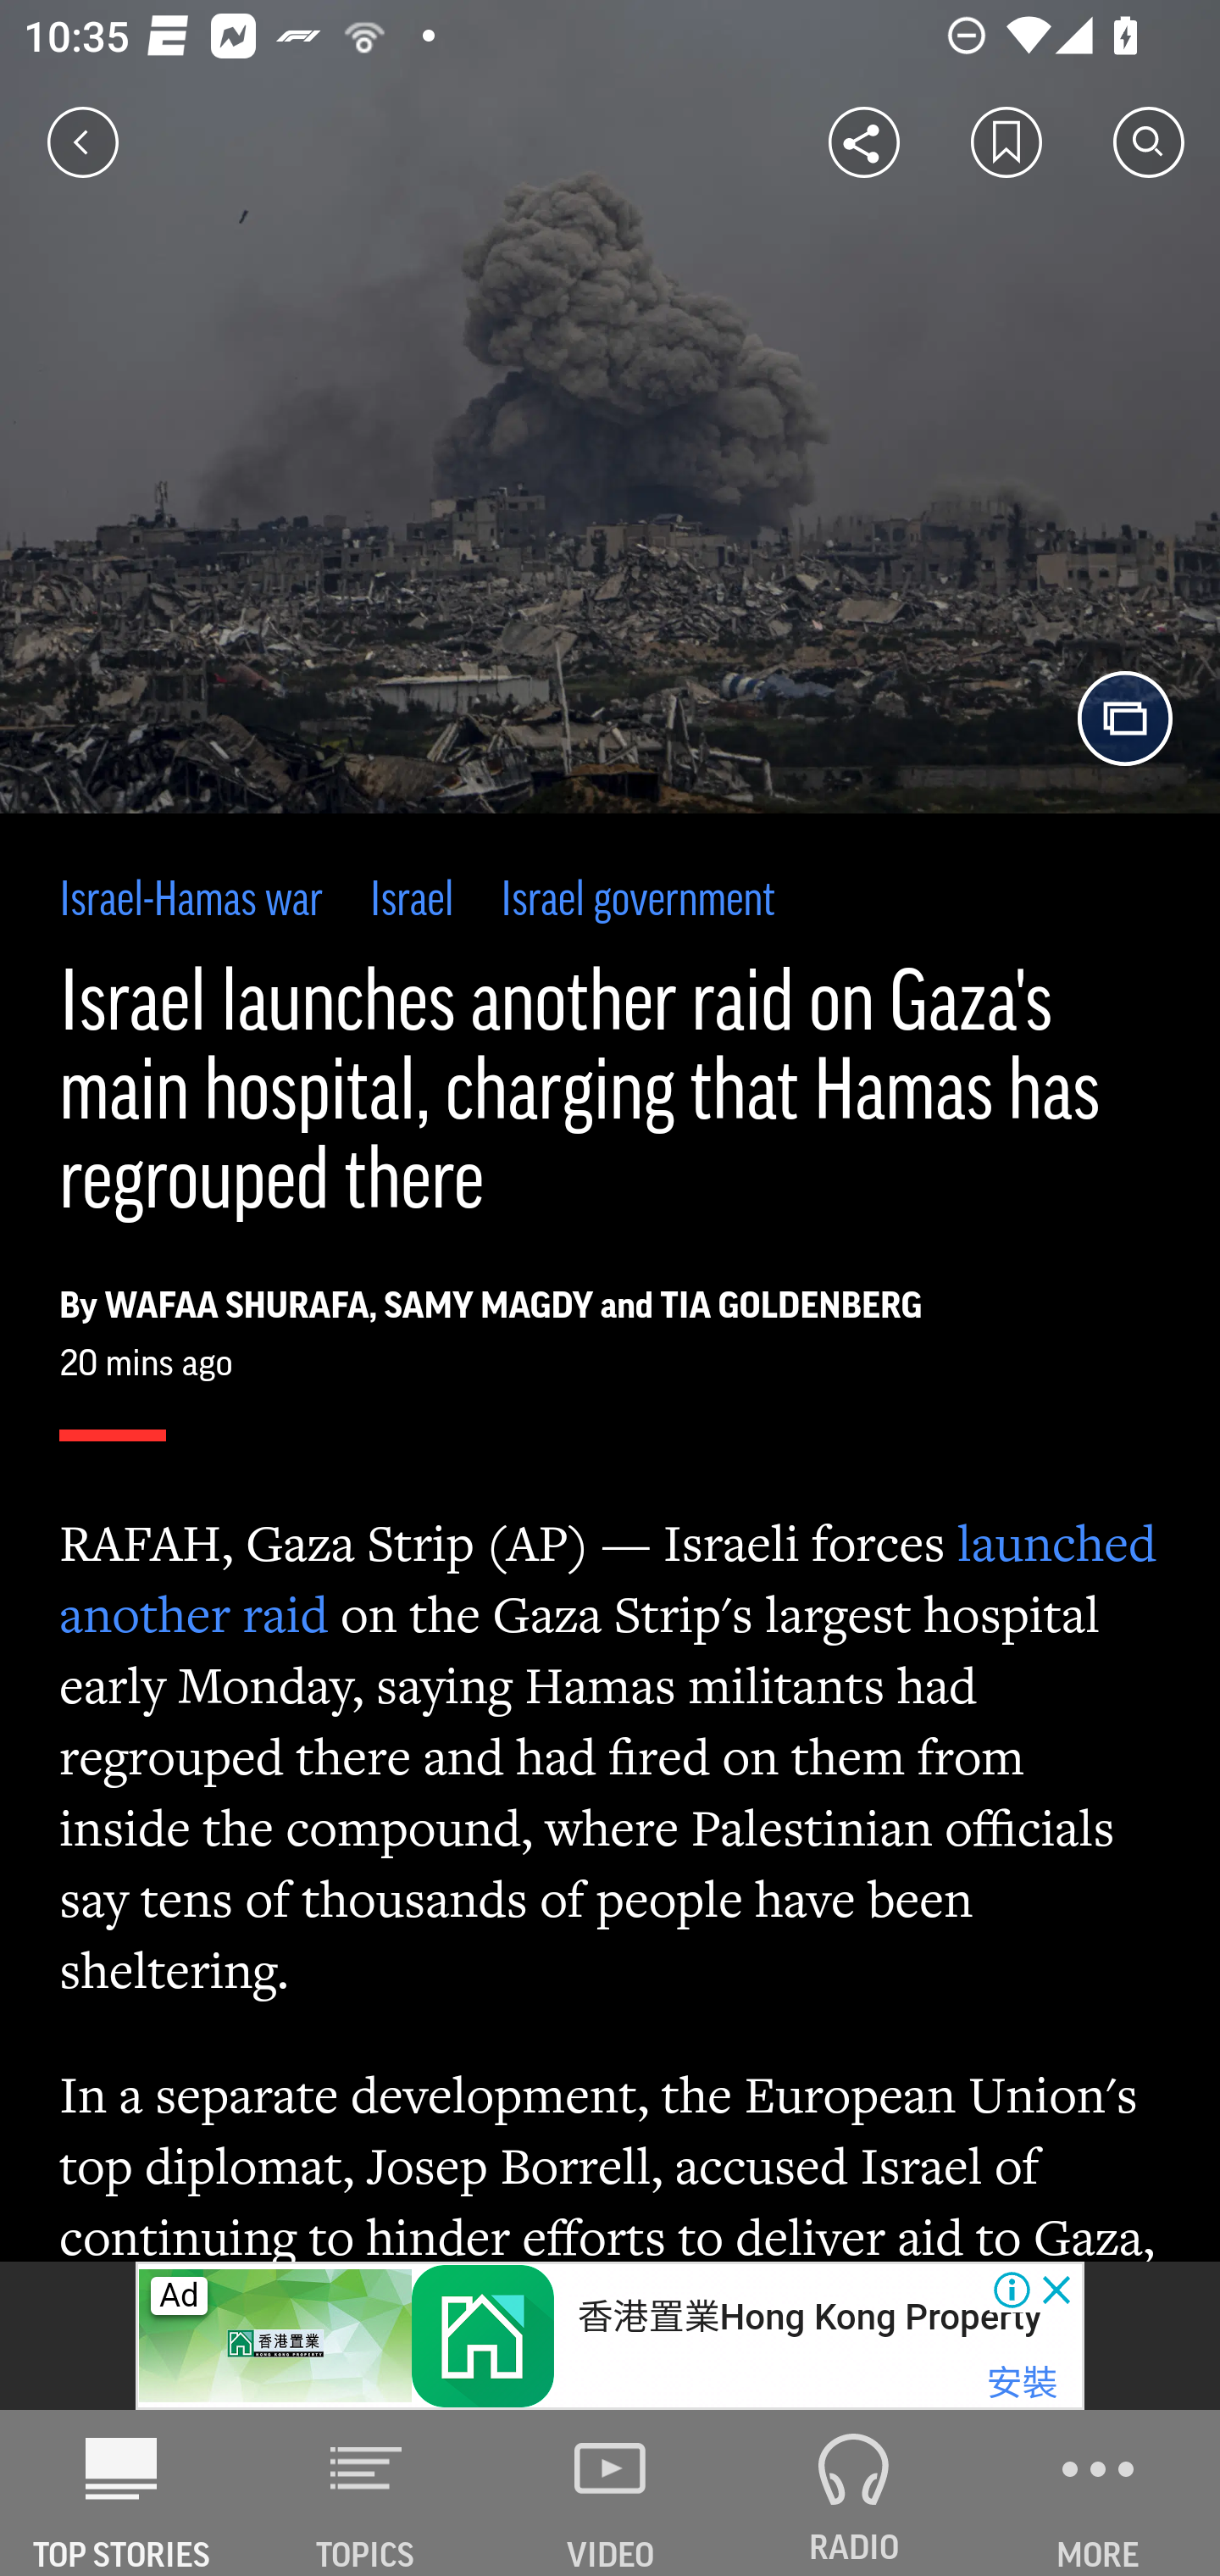  Describe the element at coordinates (366, 2493) in the screenshot. I see `TOPICS` at that location.